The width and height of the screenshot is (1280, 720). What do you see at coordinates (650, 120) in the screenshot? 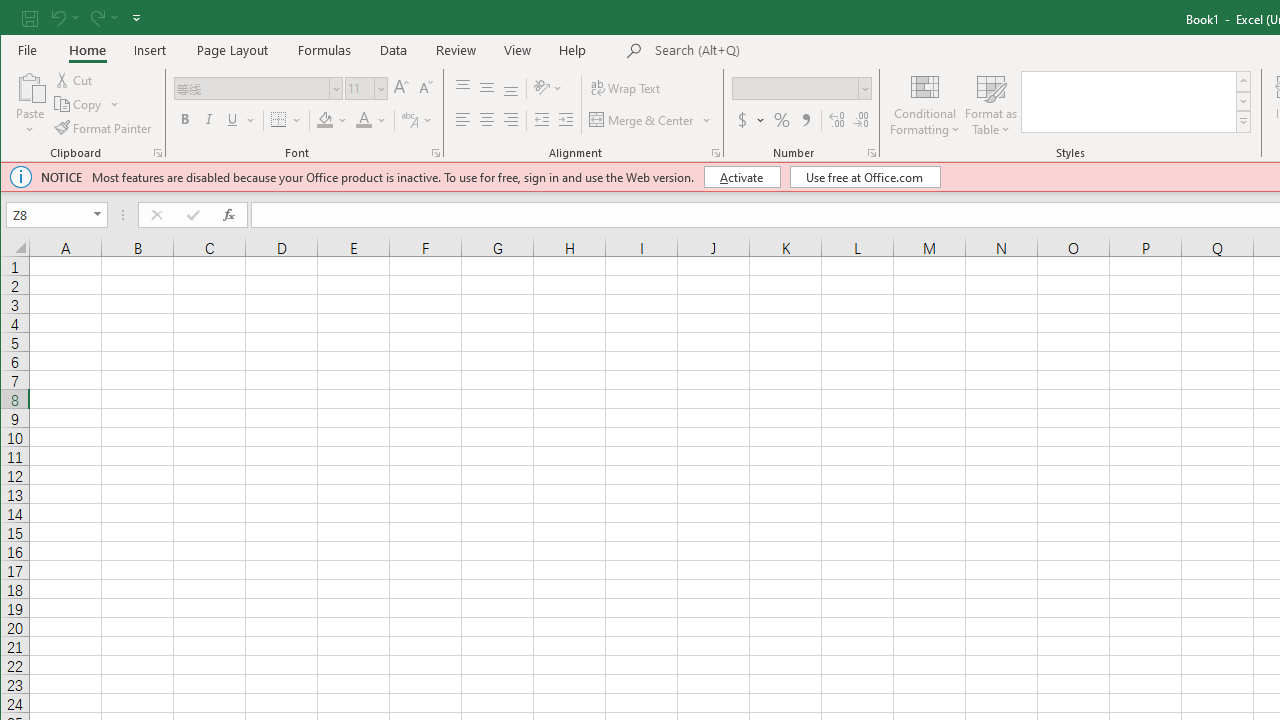
I see `Merge & Center` at bounding box center [650, 120].